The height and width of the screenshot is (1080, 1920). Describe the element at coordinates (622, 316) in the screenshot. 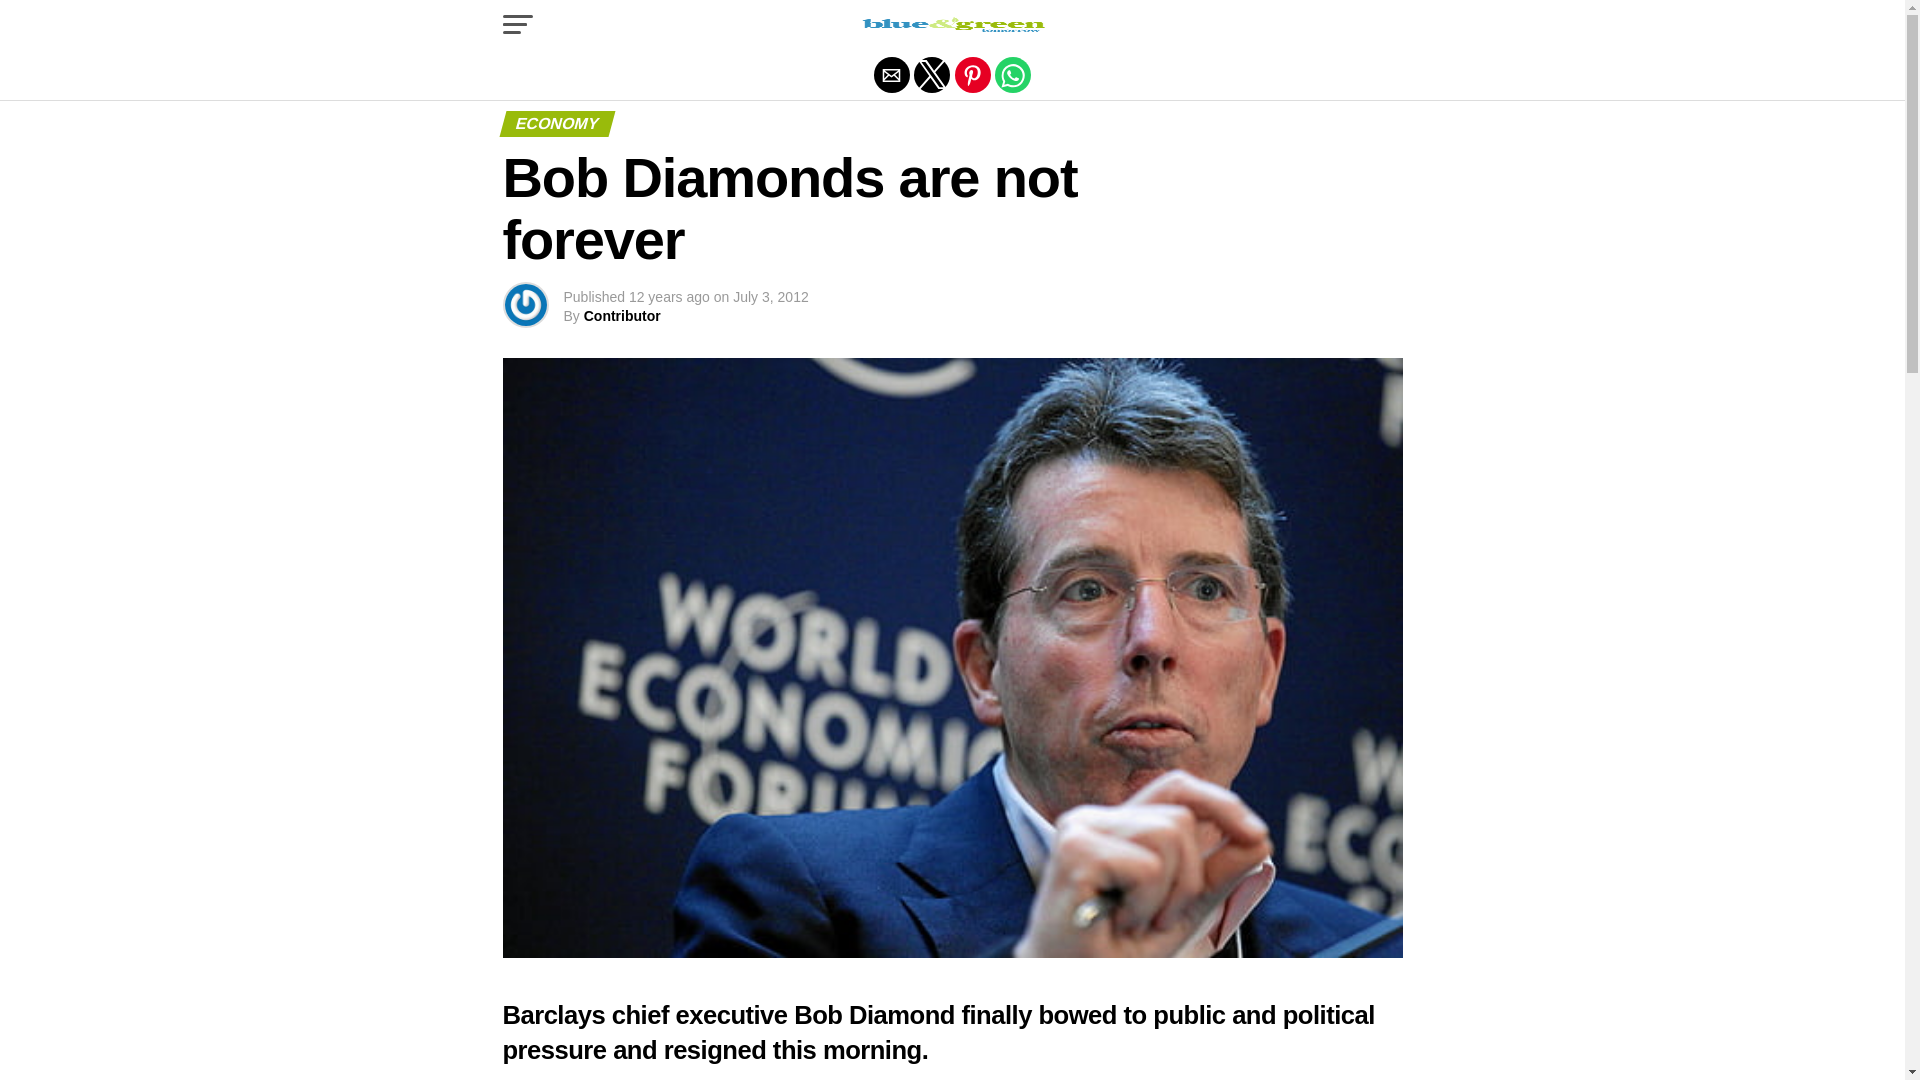

I see `Posts by Contributor` at that location.